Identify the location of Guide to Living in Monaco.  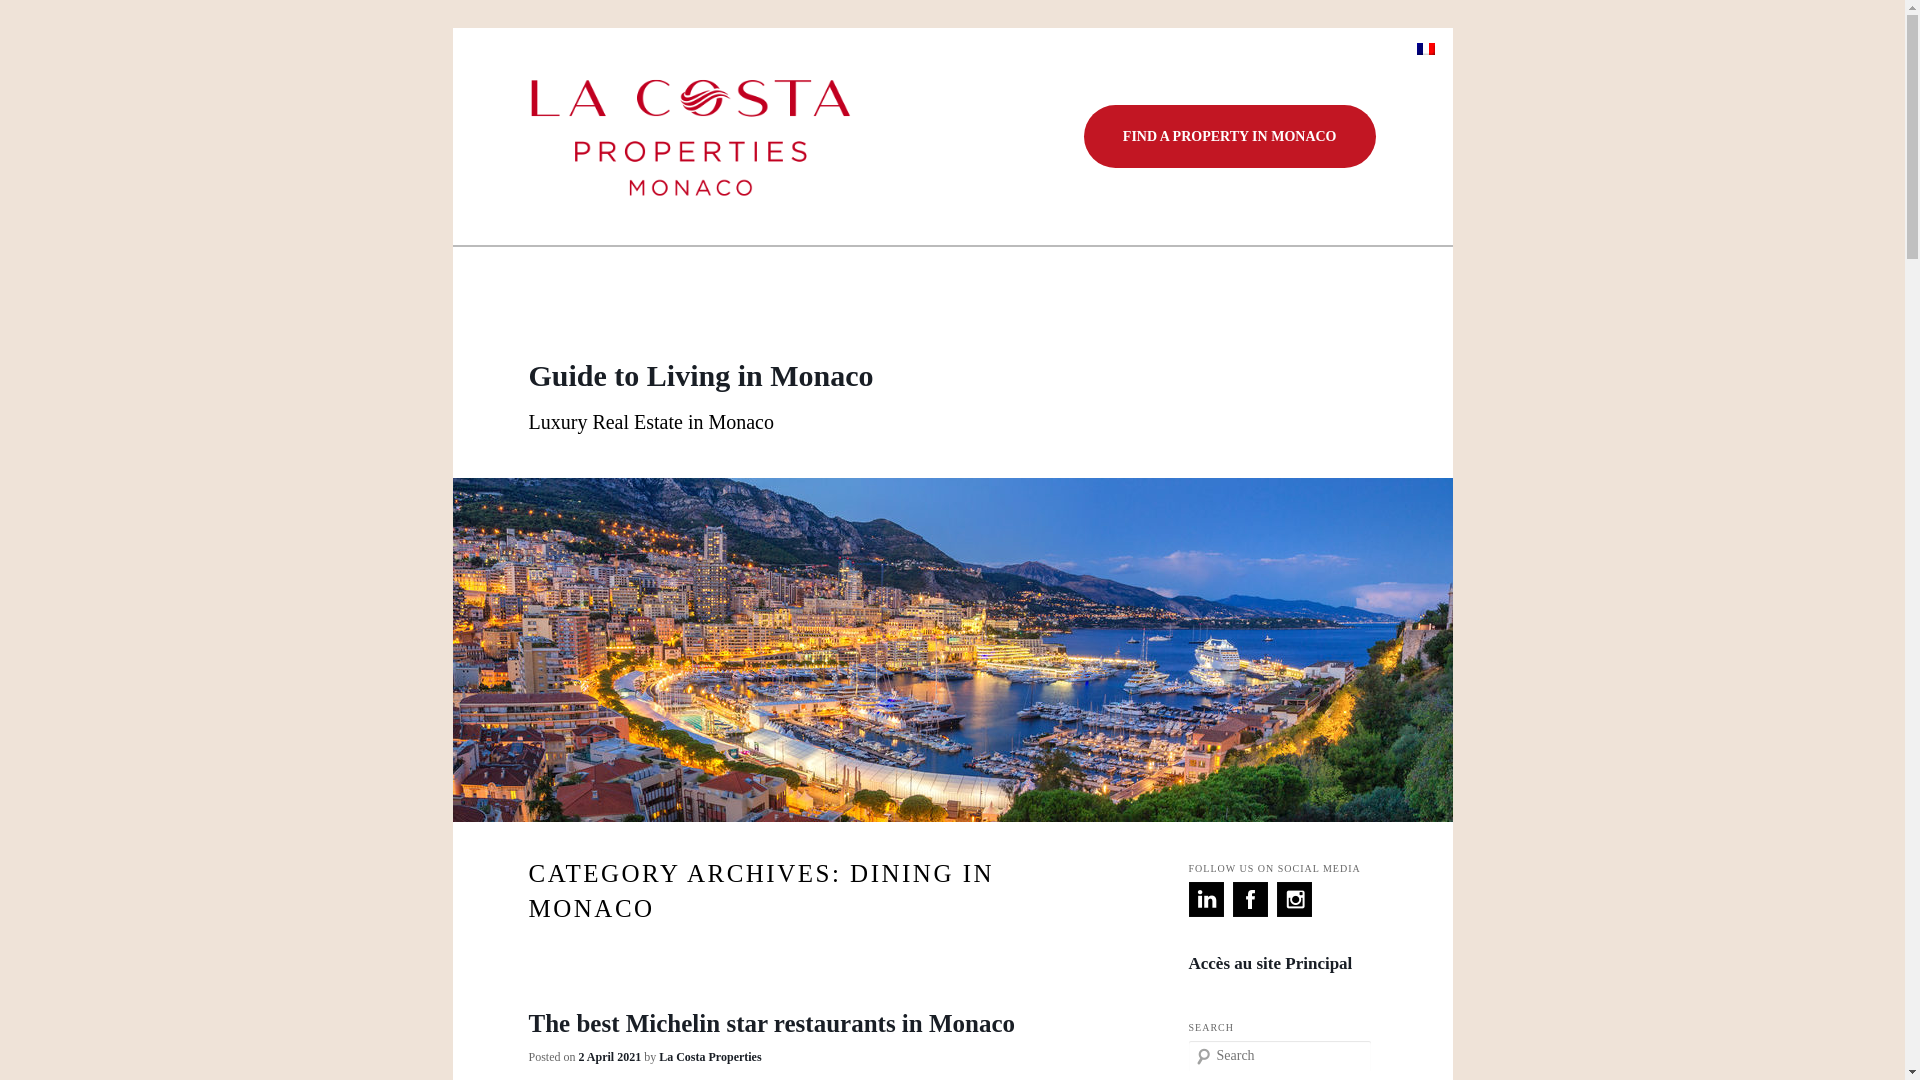
(700, 375).